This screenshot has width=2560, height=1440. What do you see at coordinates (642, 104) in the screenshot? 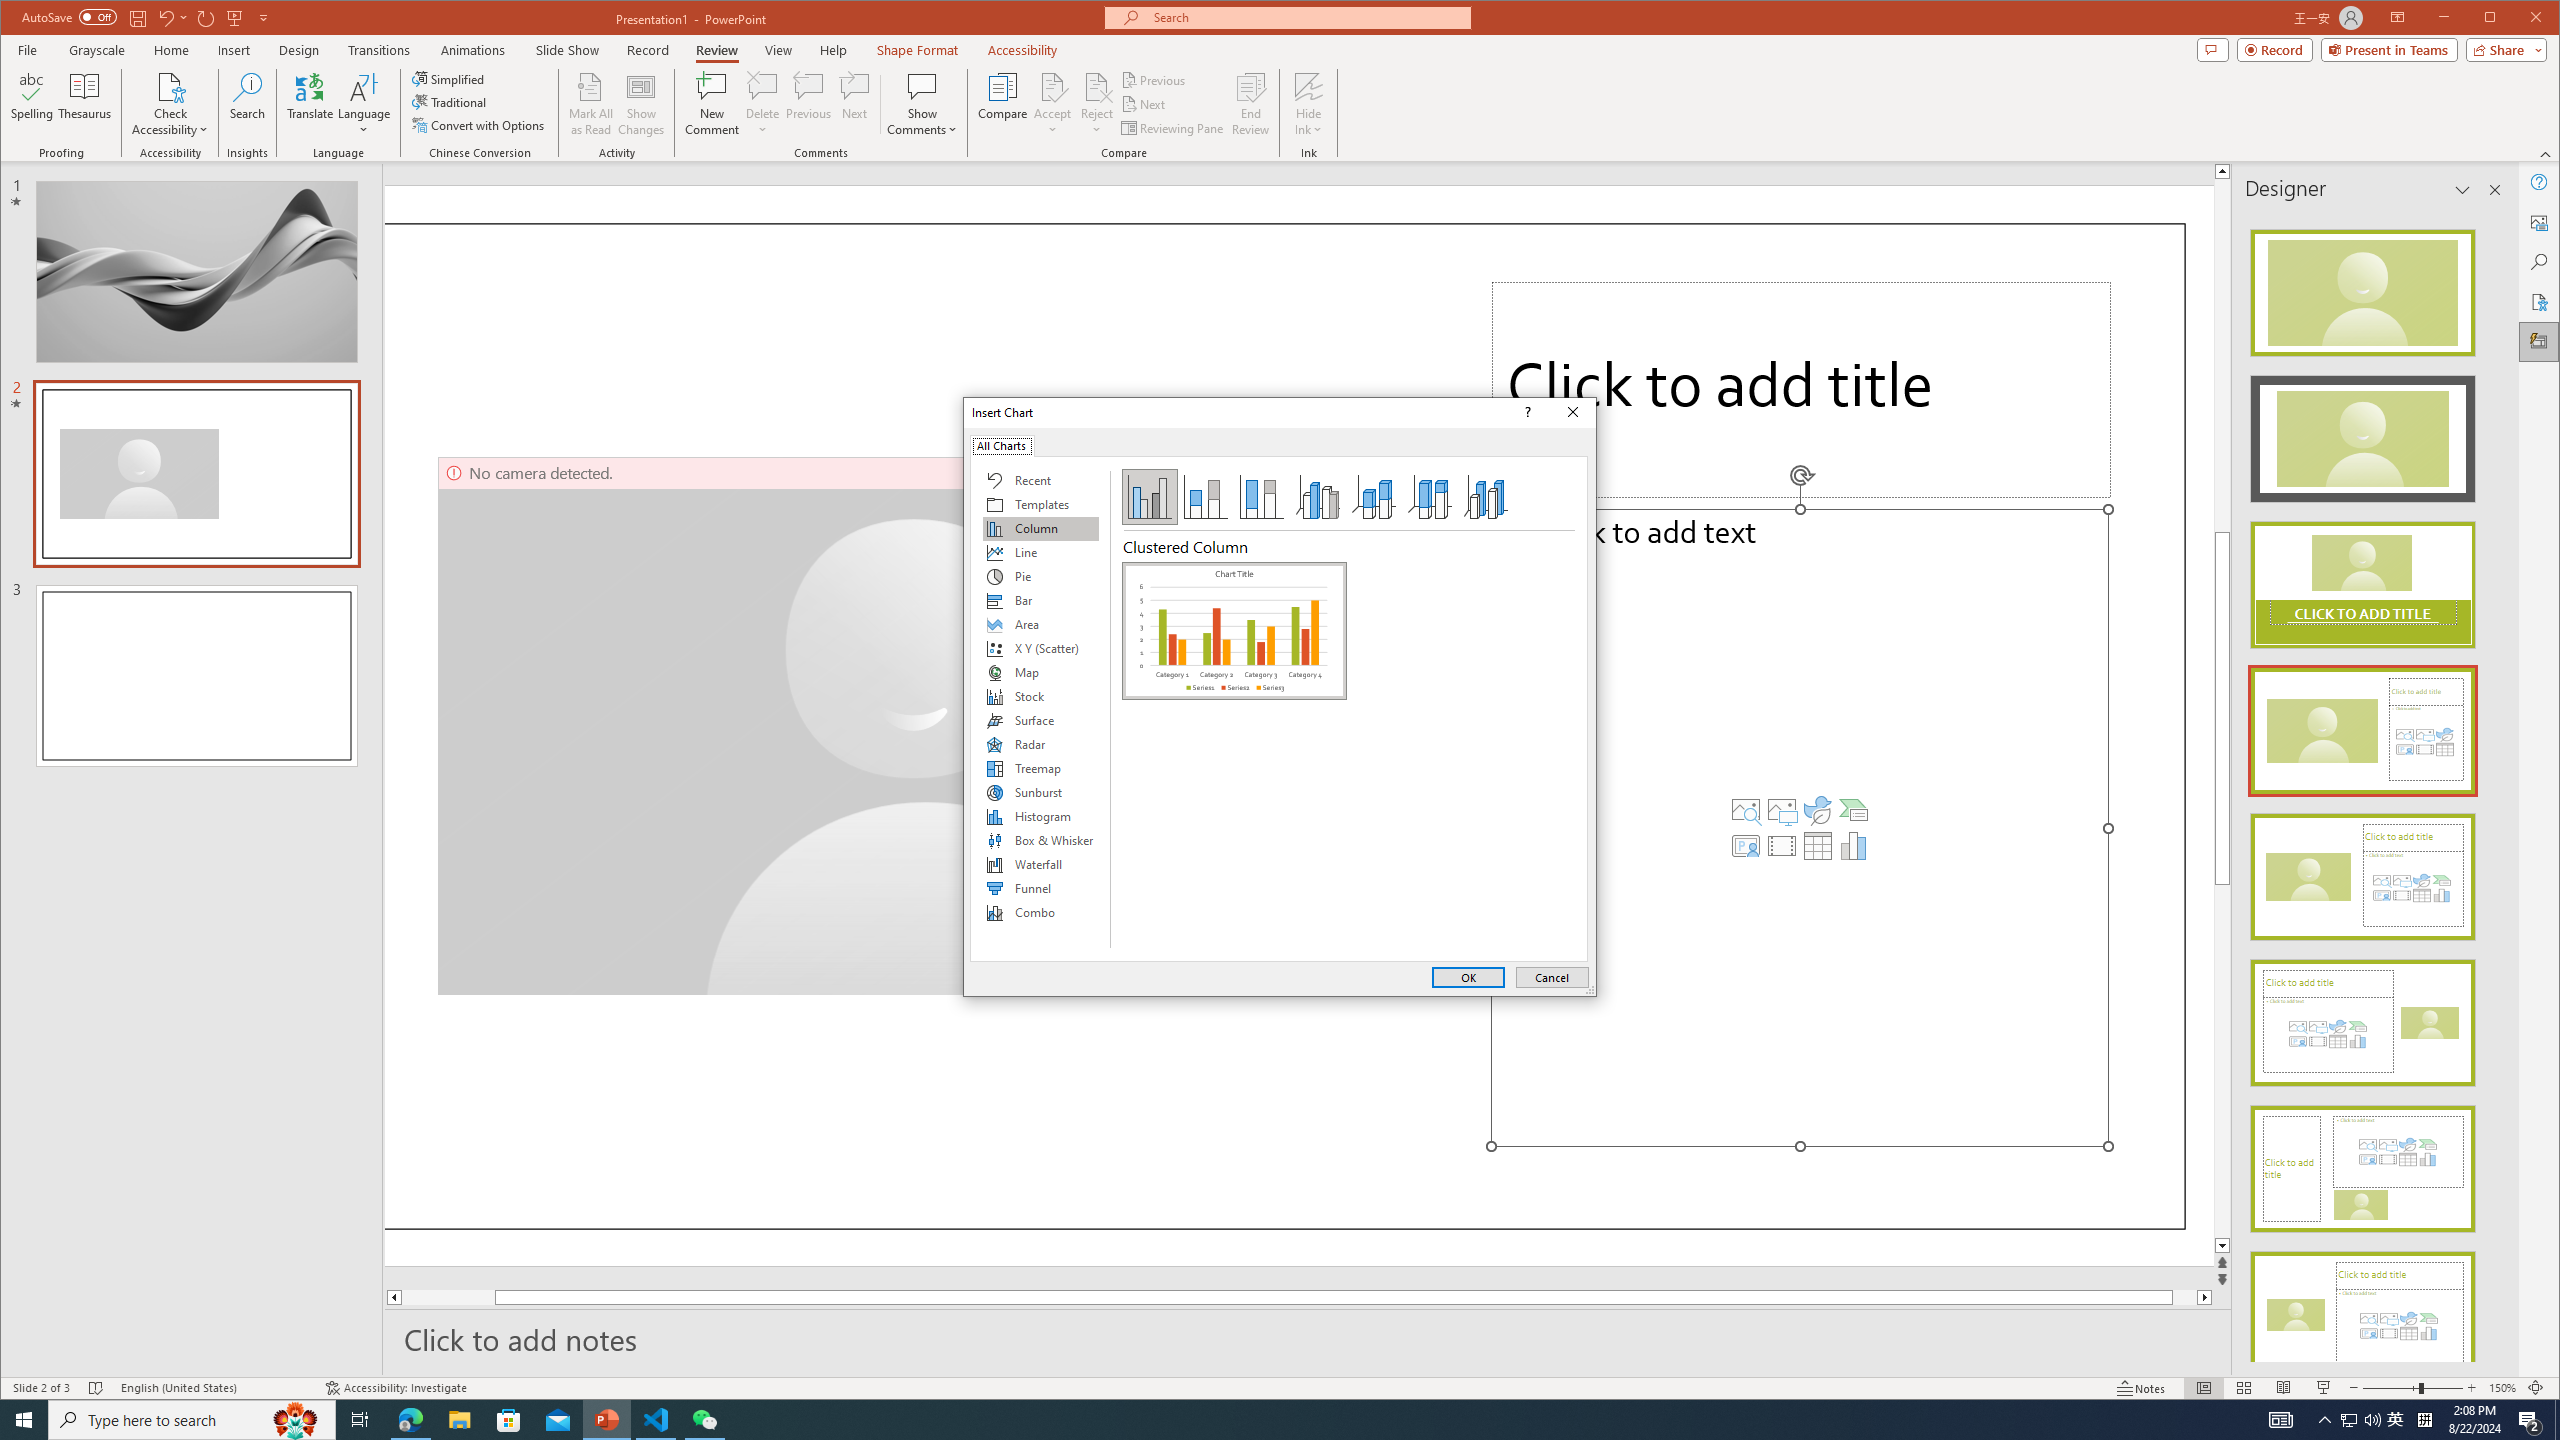
I see `Show Changes` at bounding box center [642, 104].